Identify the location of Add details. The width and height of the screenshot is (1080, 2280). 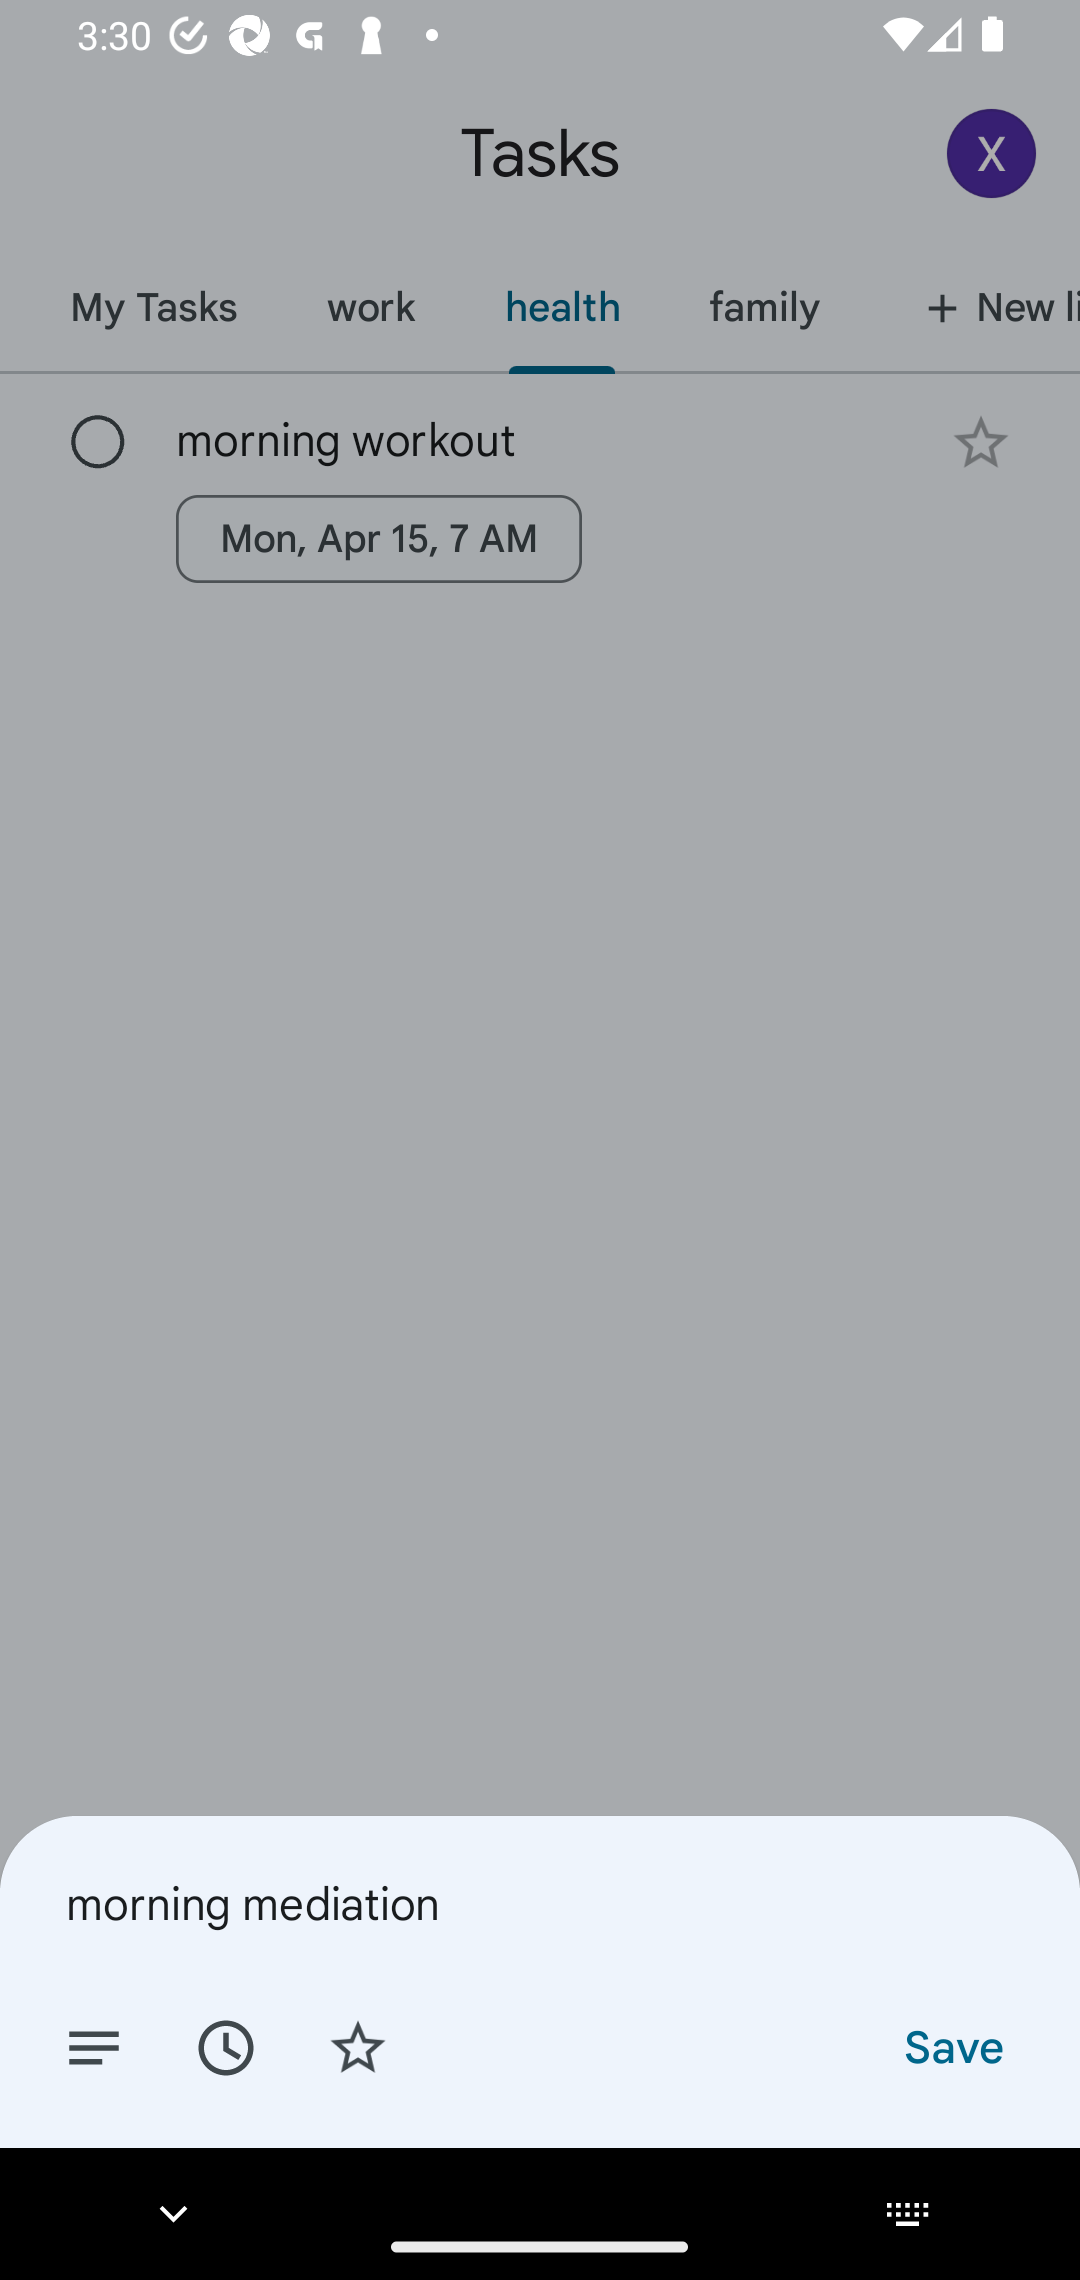
(94, 2046).